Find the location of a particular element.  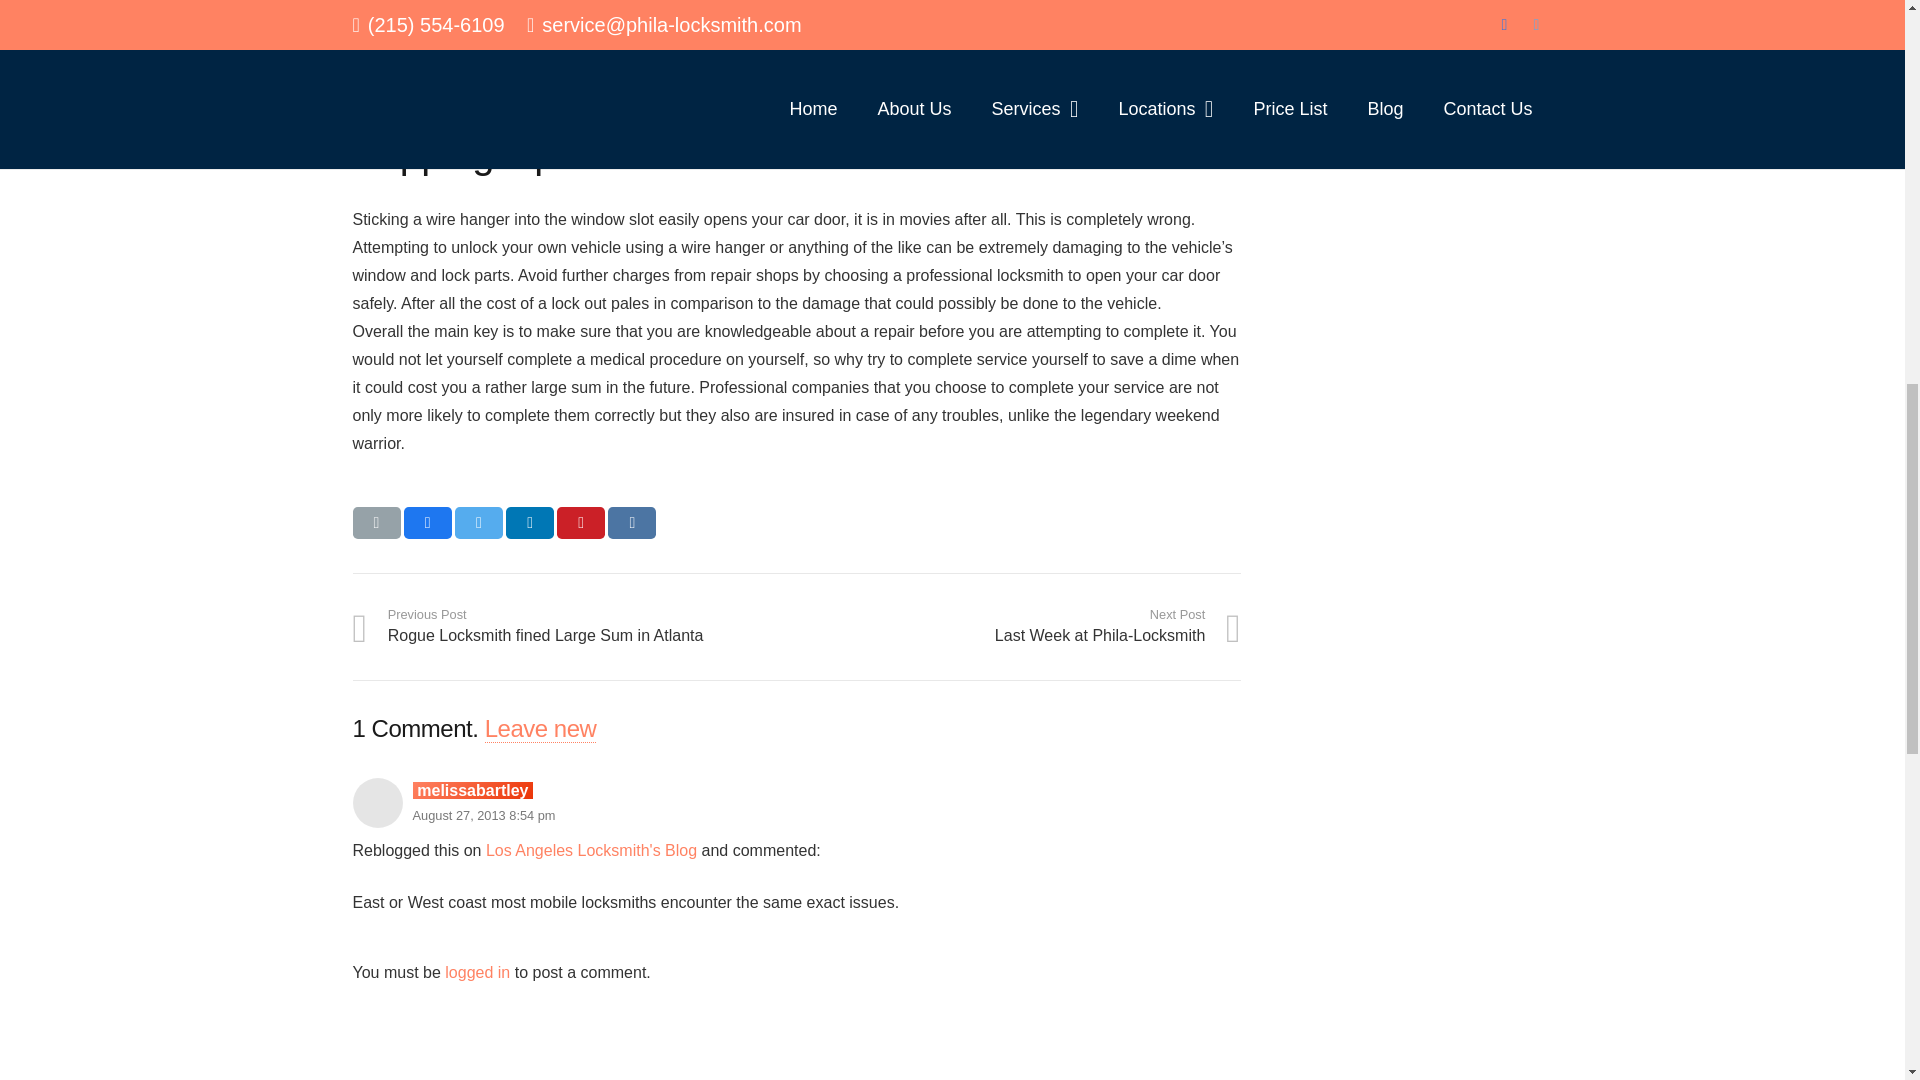

Share this is located at coordinates (632, 522).